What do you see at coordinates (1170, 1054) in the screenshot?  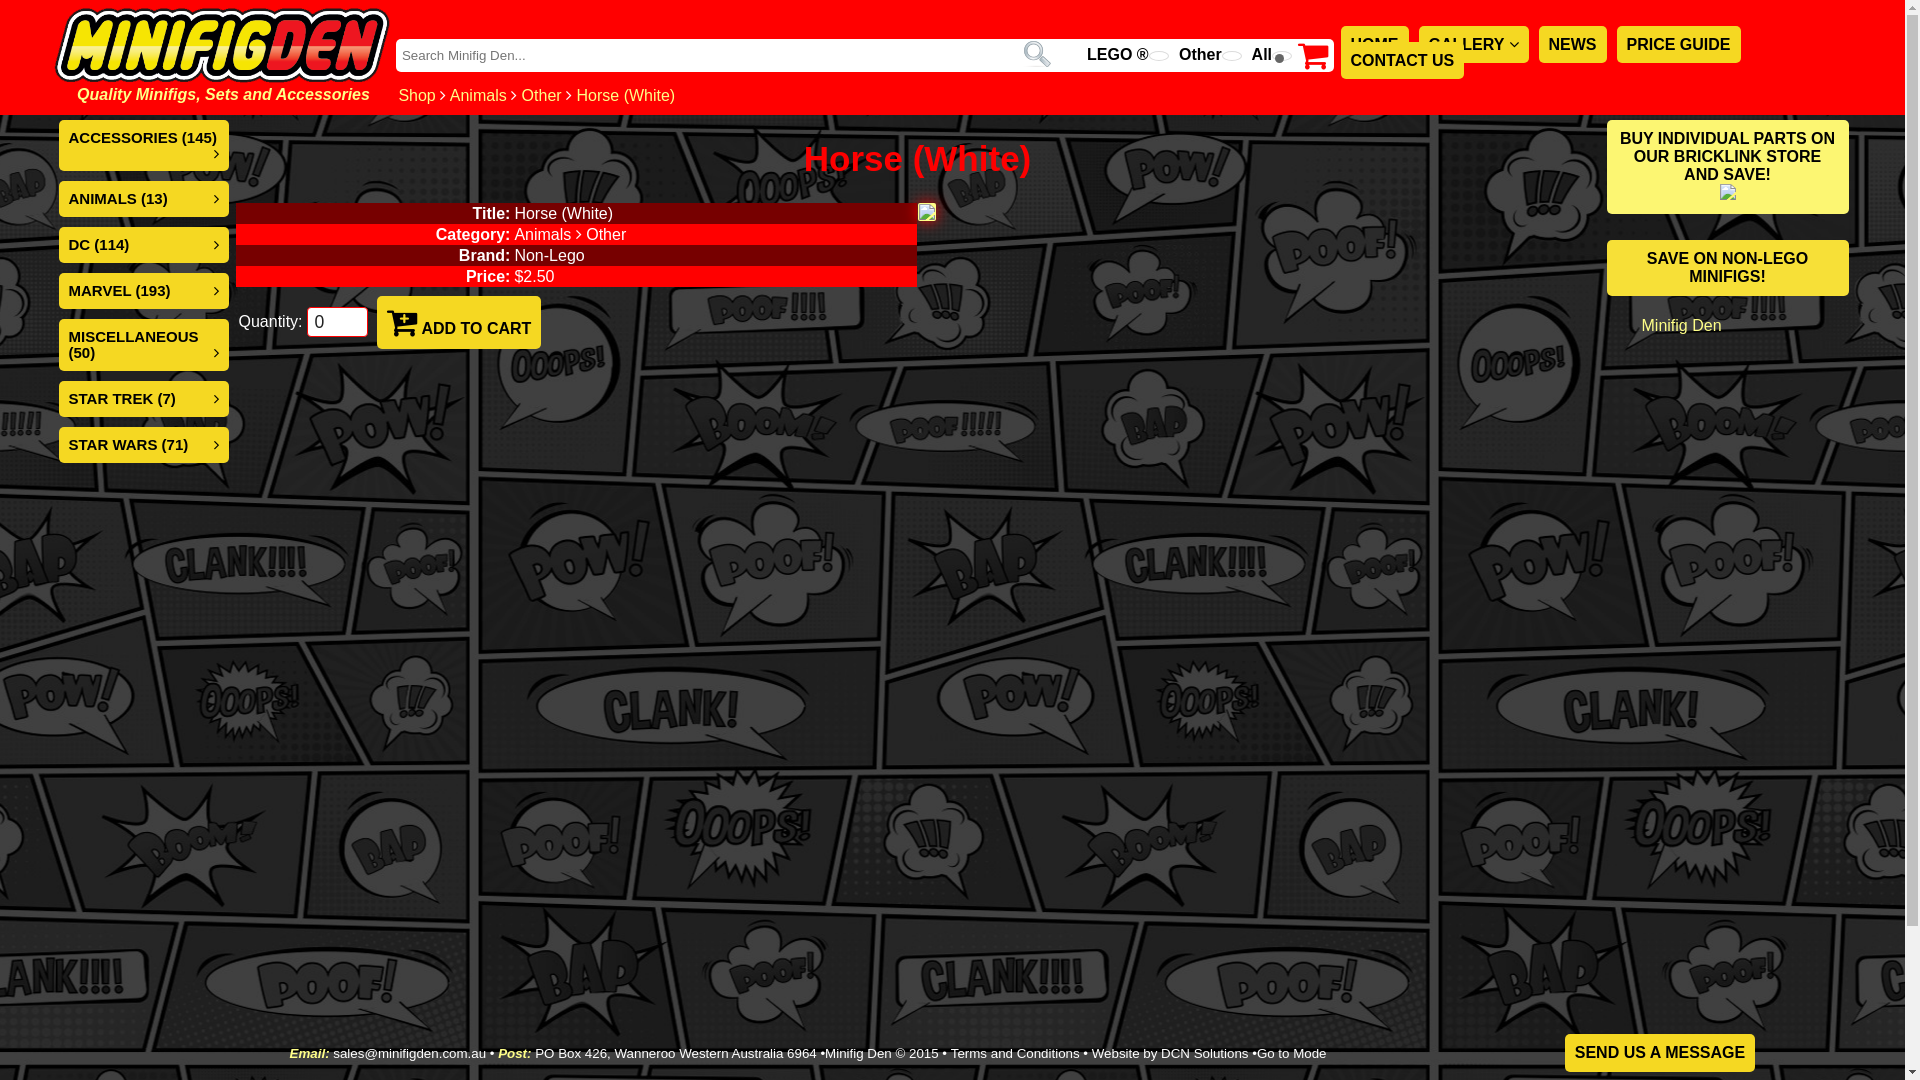 I see `Website by DCN Solutions` at bounding box center [1170, 1054].